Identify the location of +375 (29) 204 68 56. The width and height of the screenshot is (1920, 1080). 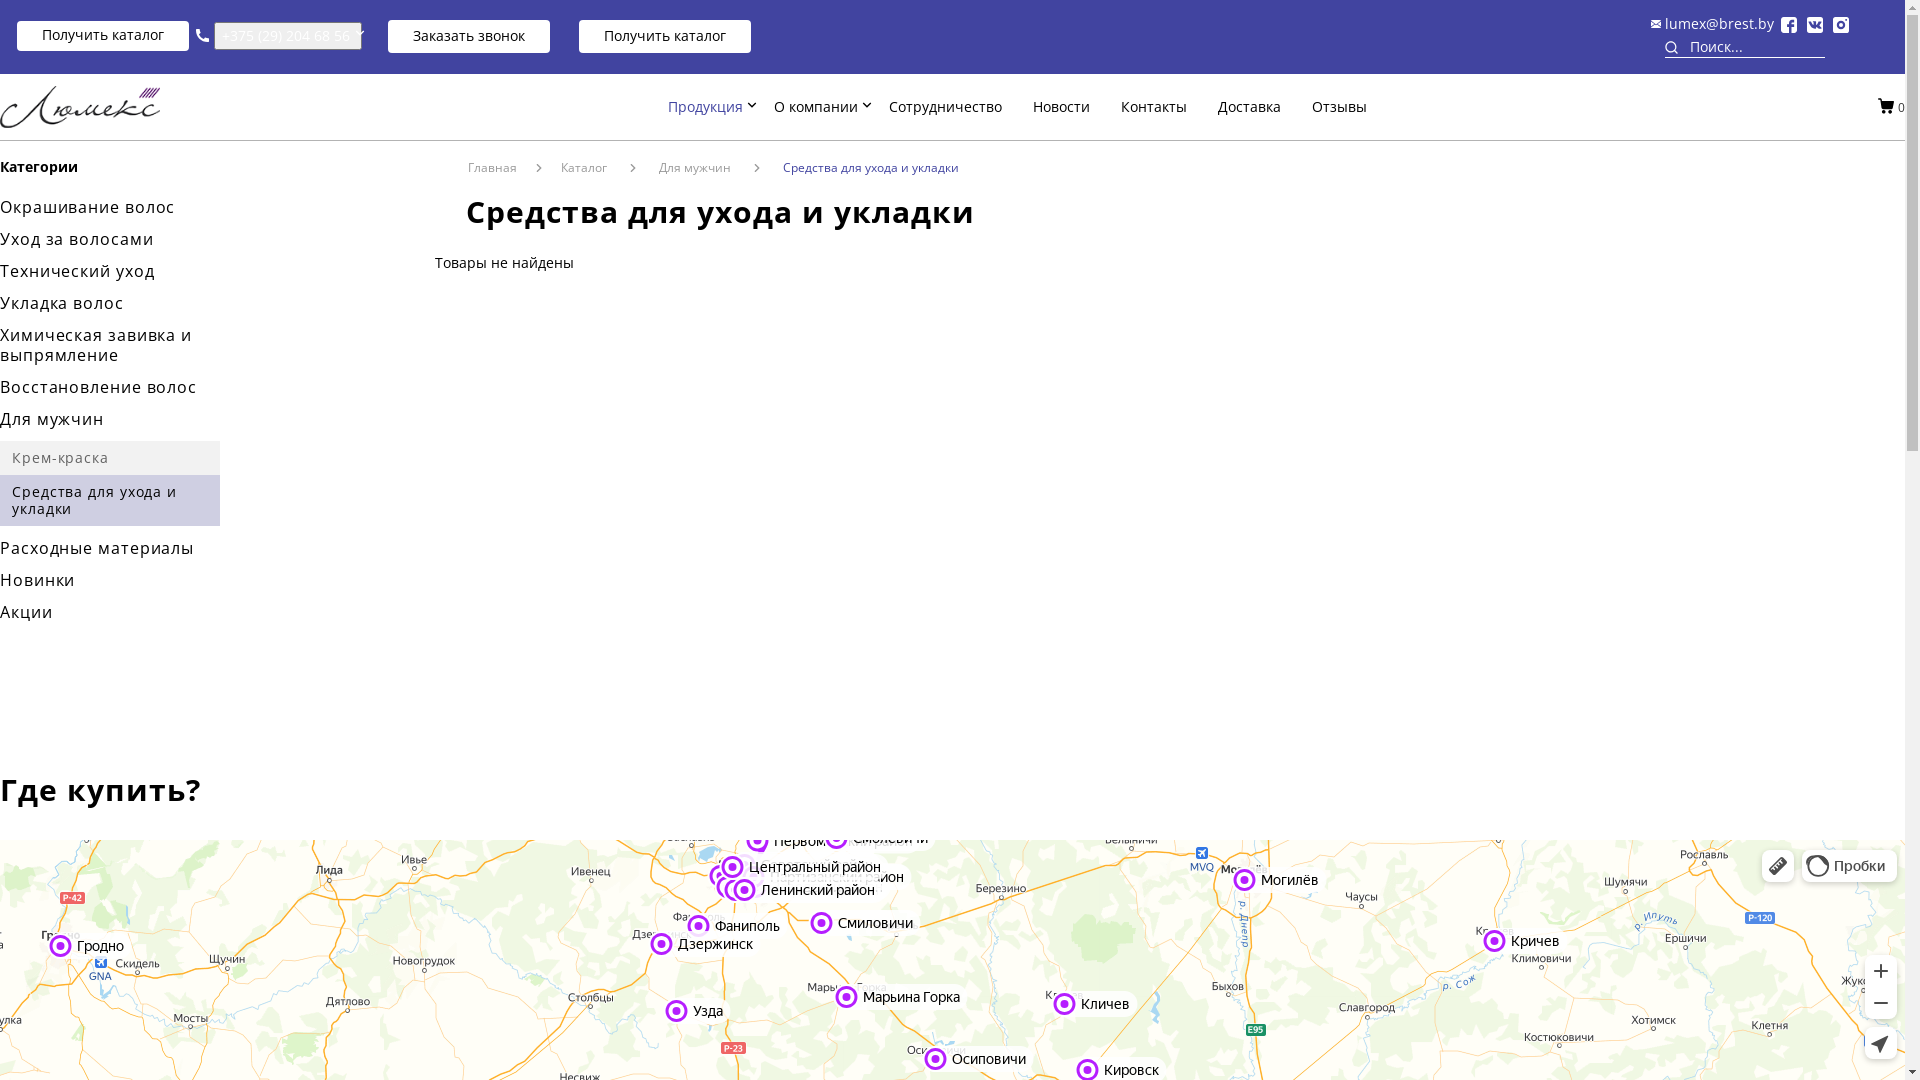
(286, 36).